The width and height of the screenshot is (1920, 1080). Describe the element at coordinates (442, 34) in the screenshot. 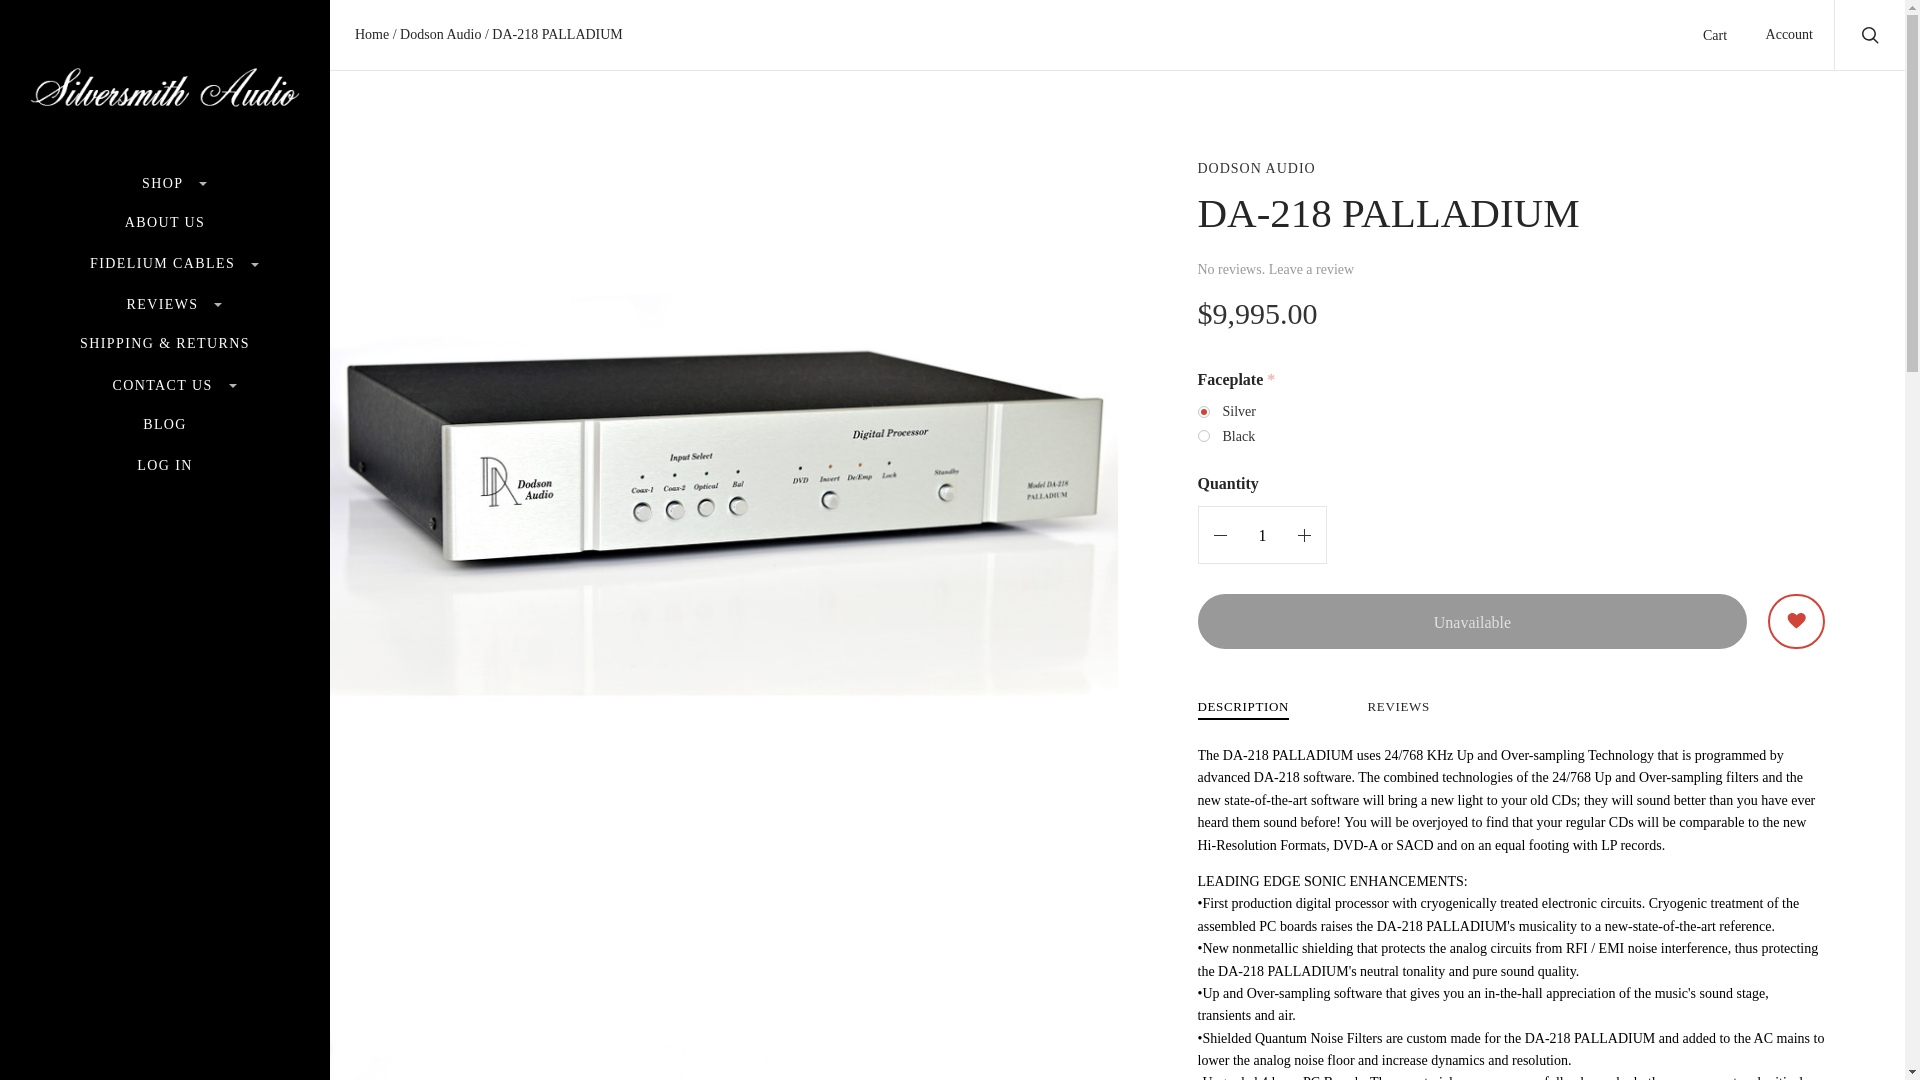

I see `Dodson Audio` at that location.